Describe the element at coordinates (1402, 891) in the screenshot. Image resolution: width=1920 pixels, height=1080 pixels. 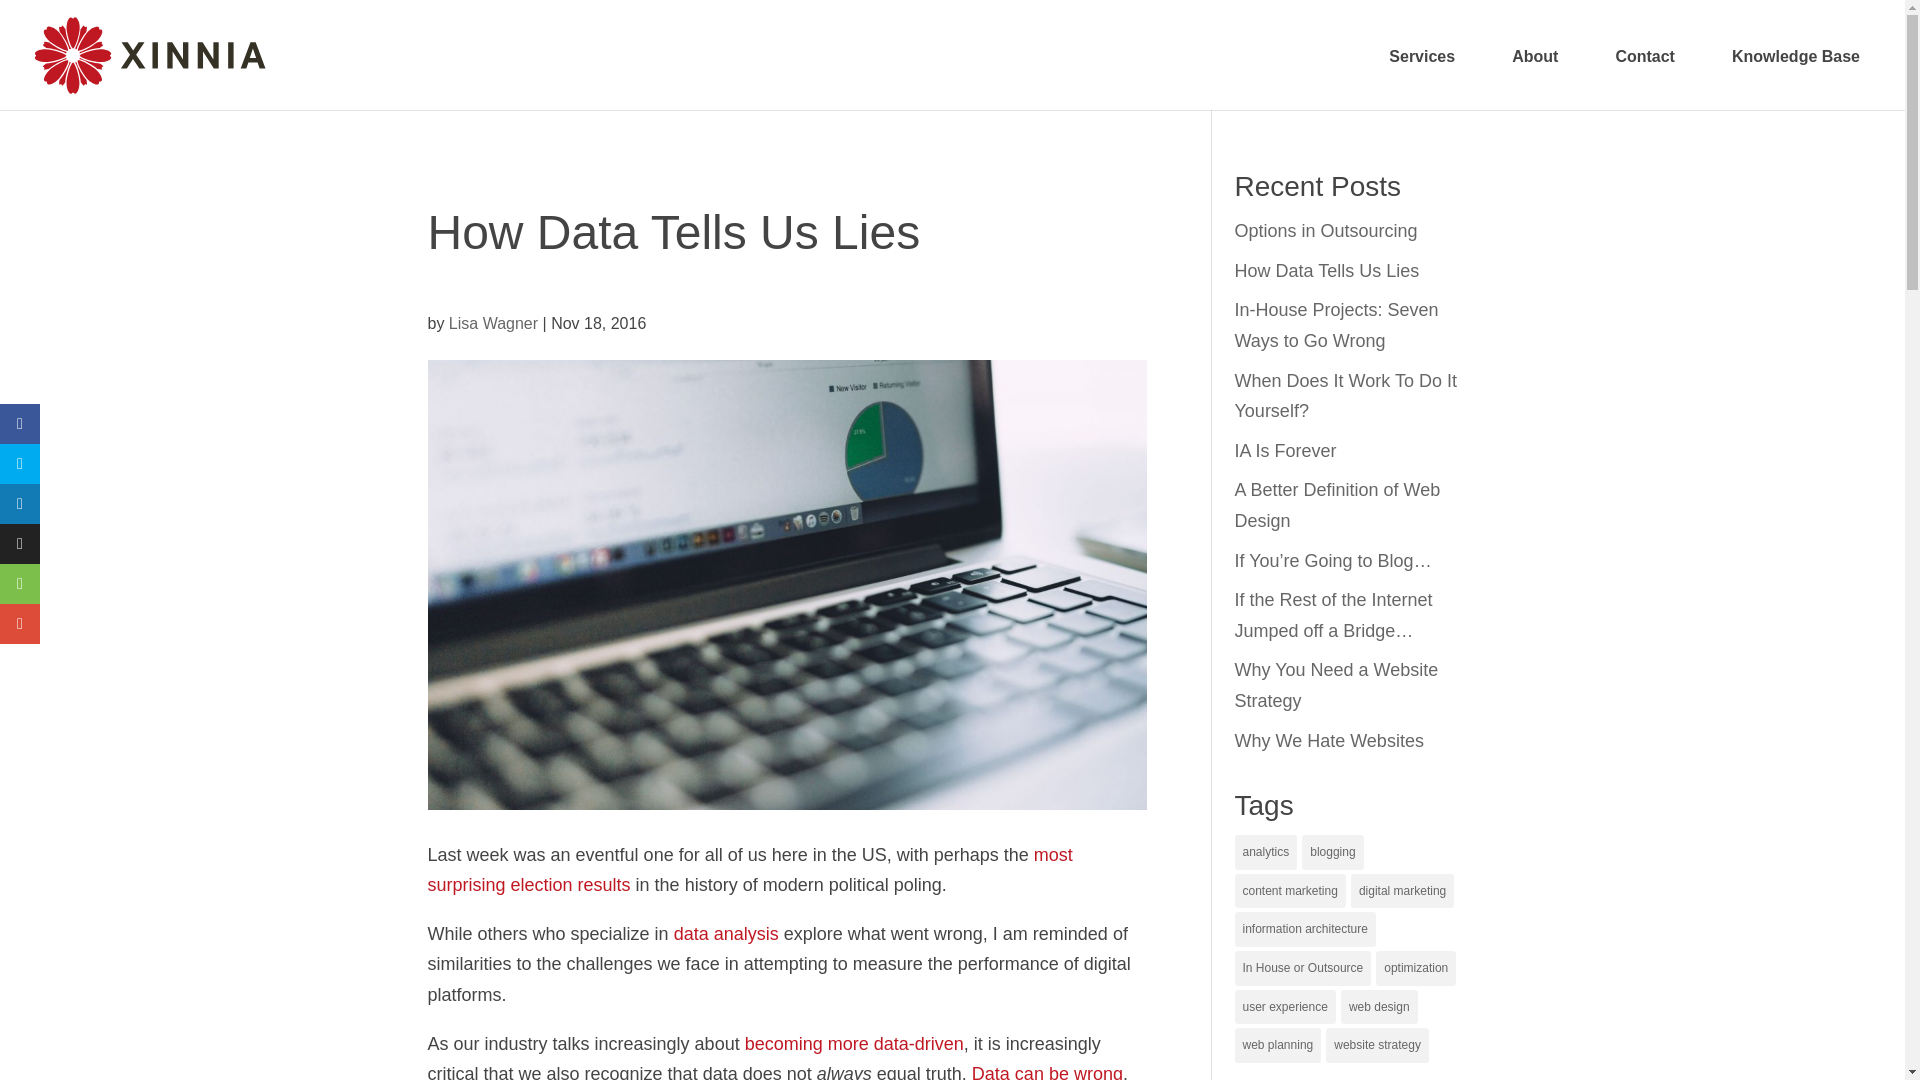
I see `digital marketing` at that location.